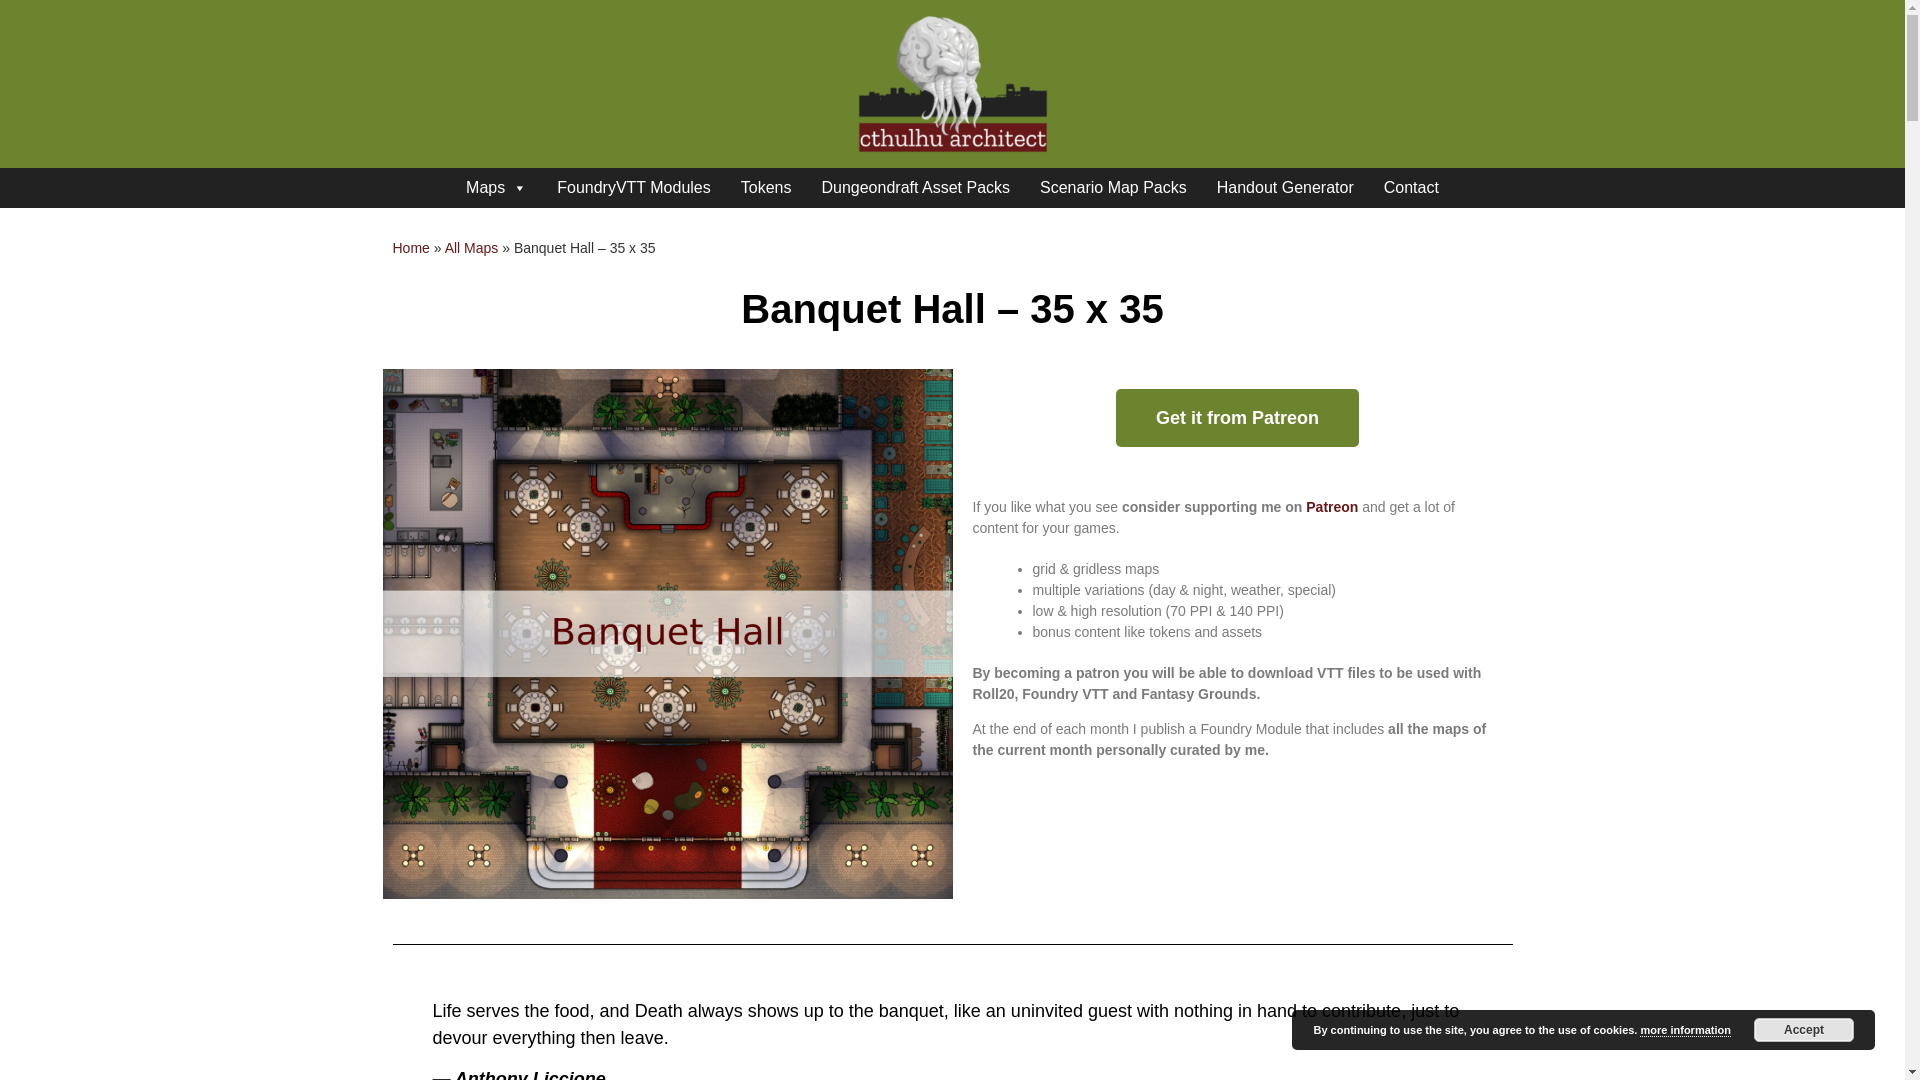 The image size is (1920, 1080). What do you see at coordinates (410, 247) in the screenshot?
I see `Home` at bounding box center [410, 247].